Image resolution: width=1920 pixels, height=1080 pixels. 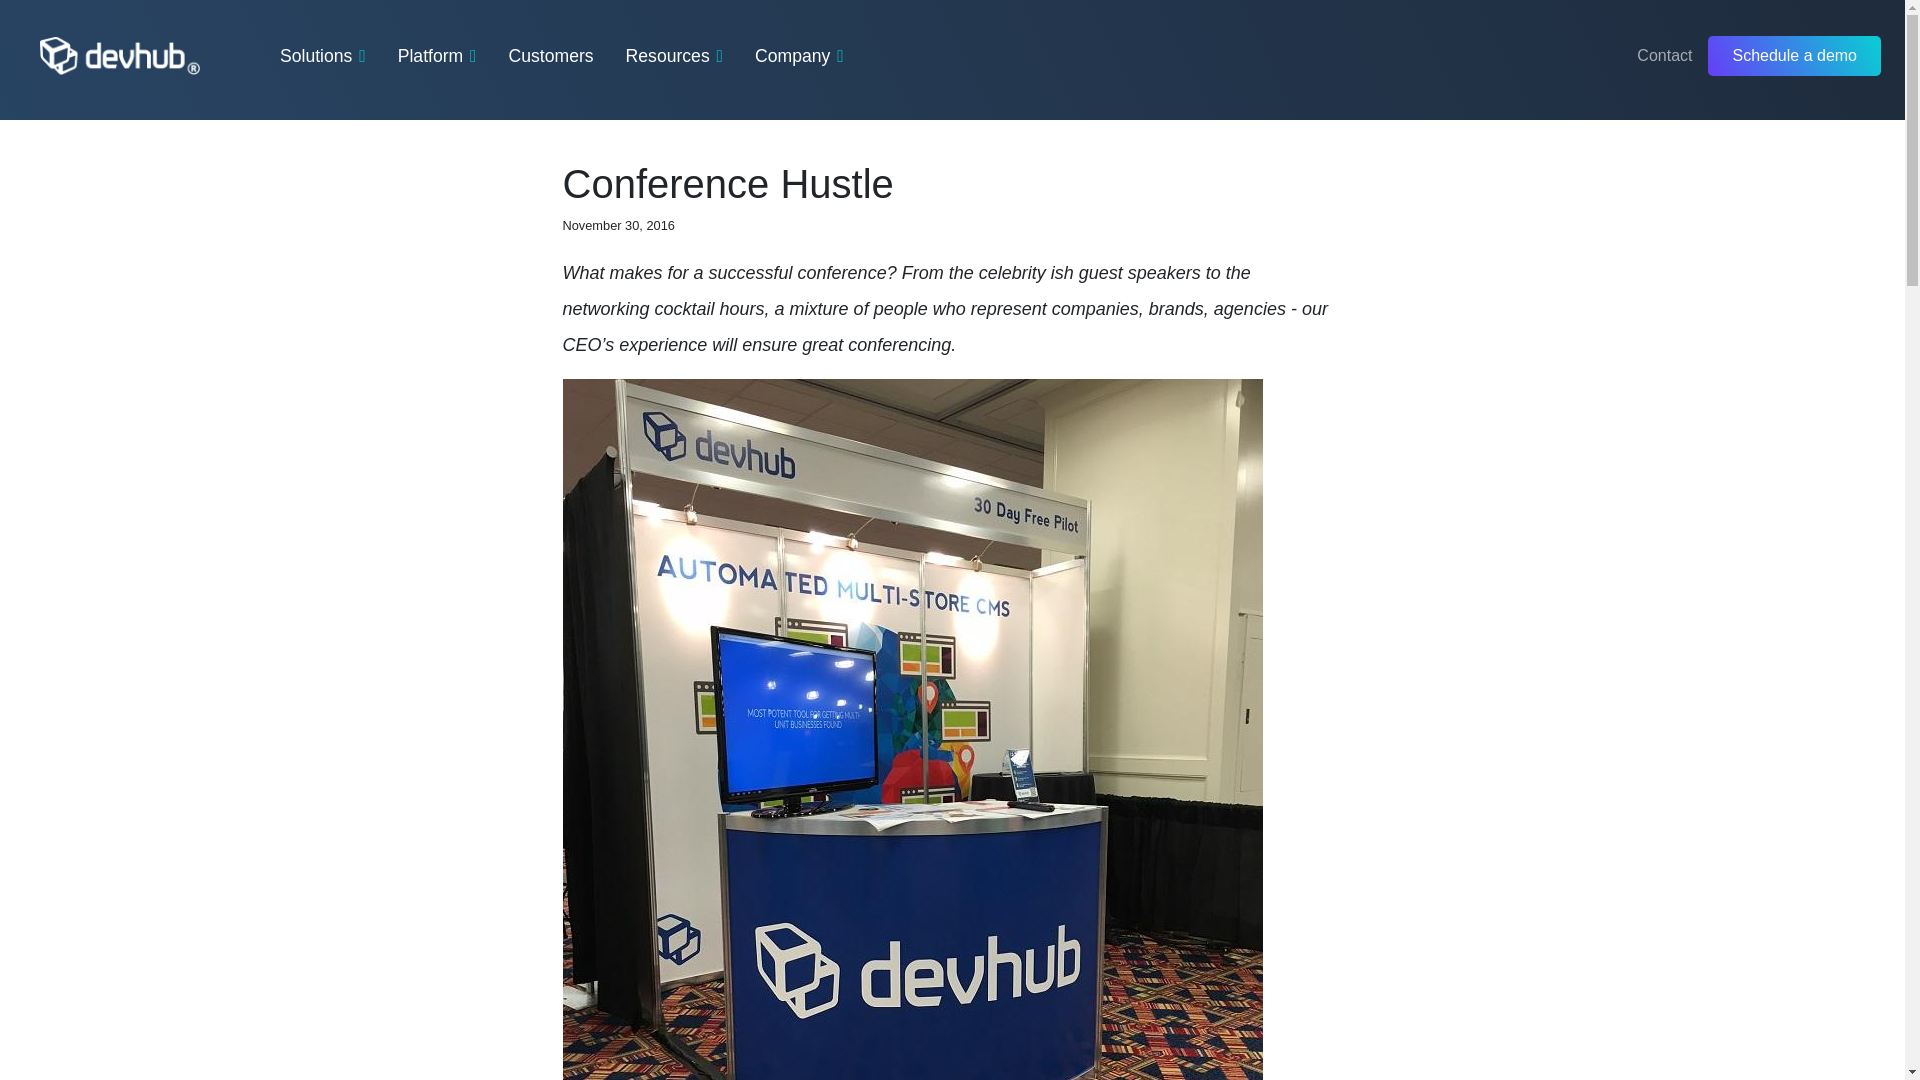 I want to click on Contact, so click(x=1664, y=55).